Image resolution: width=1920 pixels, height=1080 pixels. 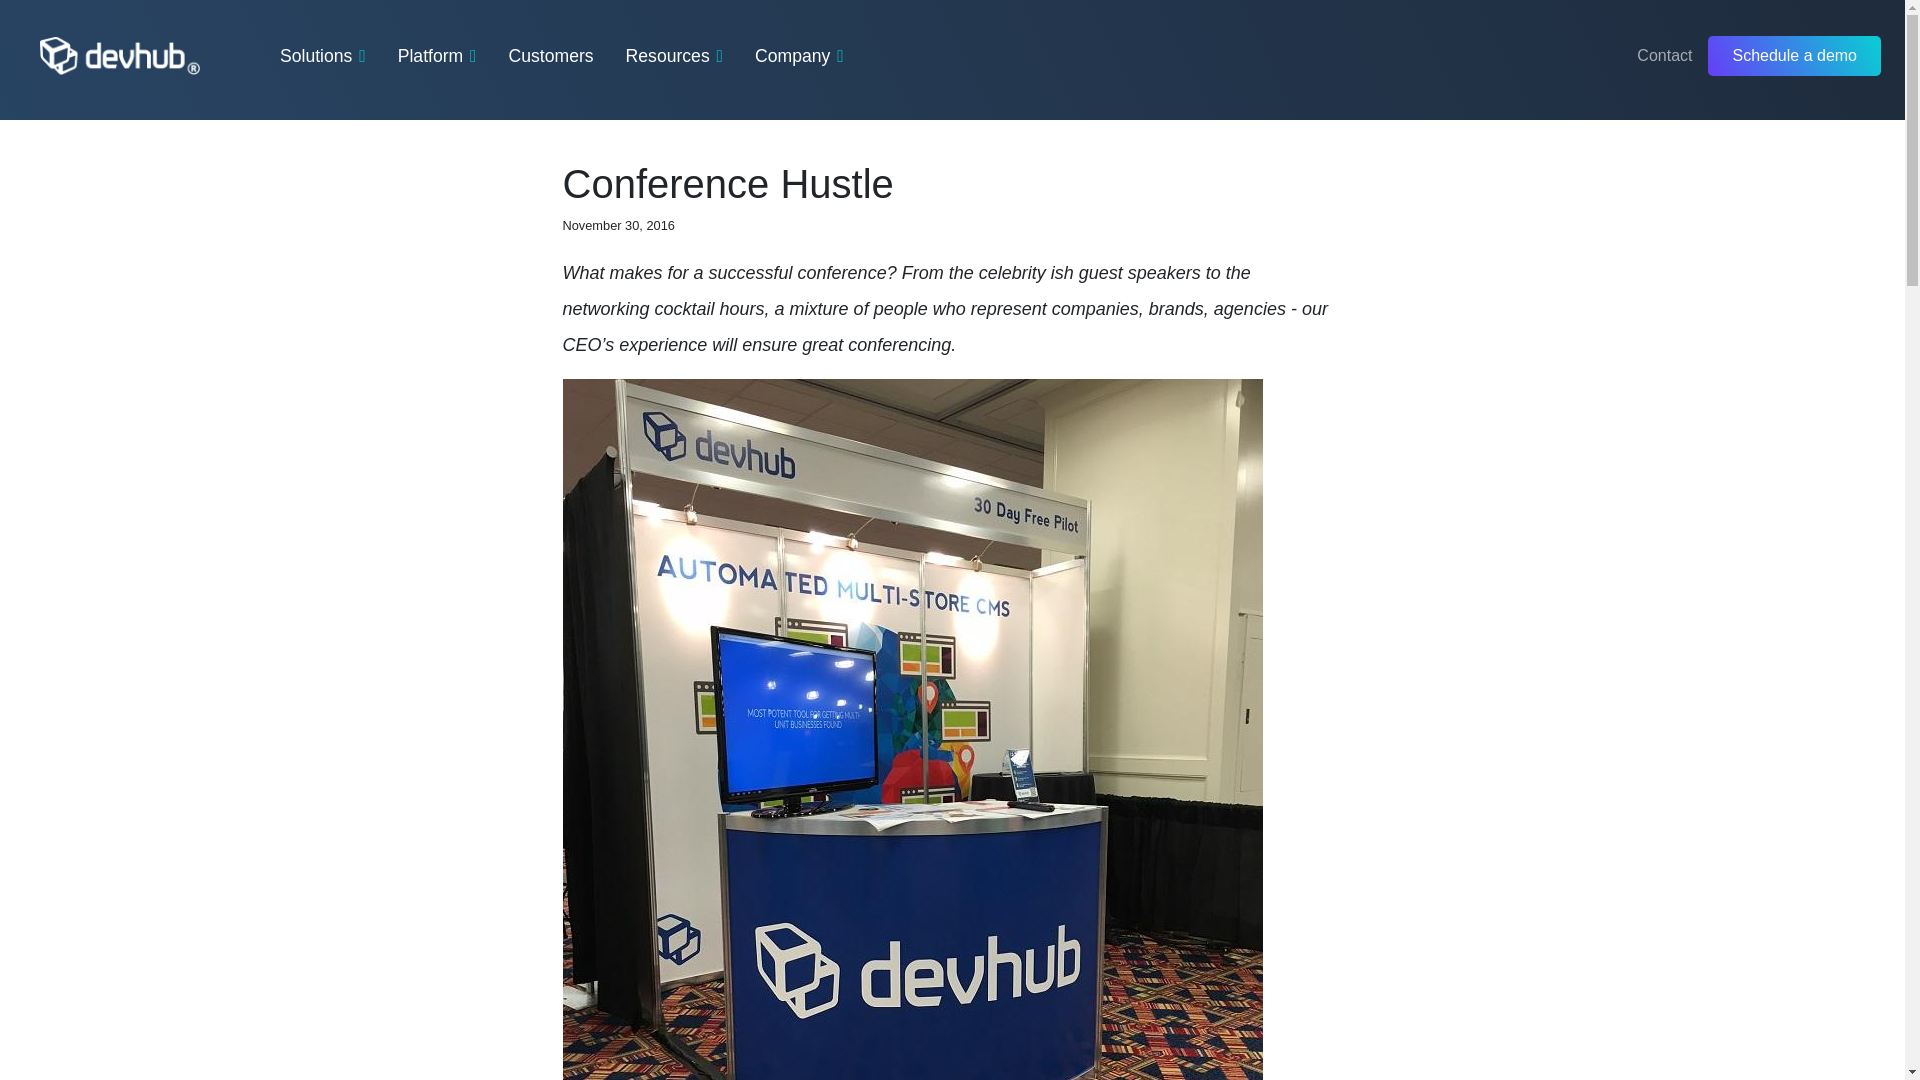 I want to click on Contact, so click(x=1664, y=55).